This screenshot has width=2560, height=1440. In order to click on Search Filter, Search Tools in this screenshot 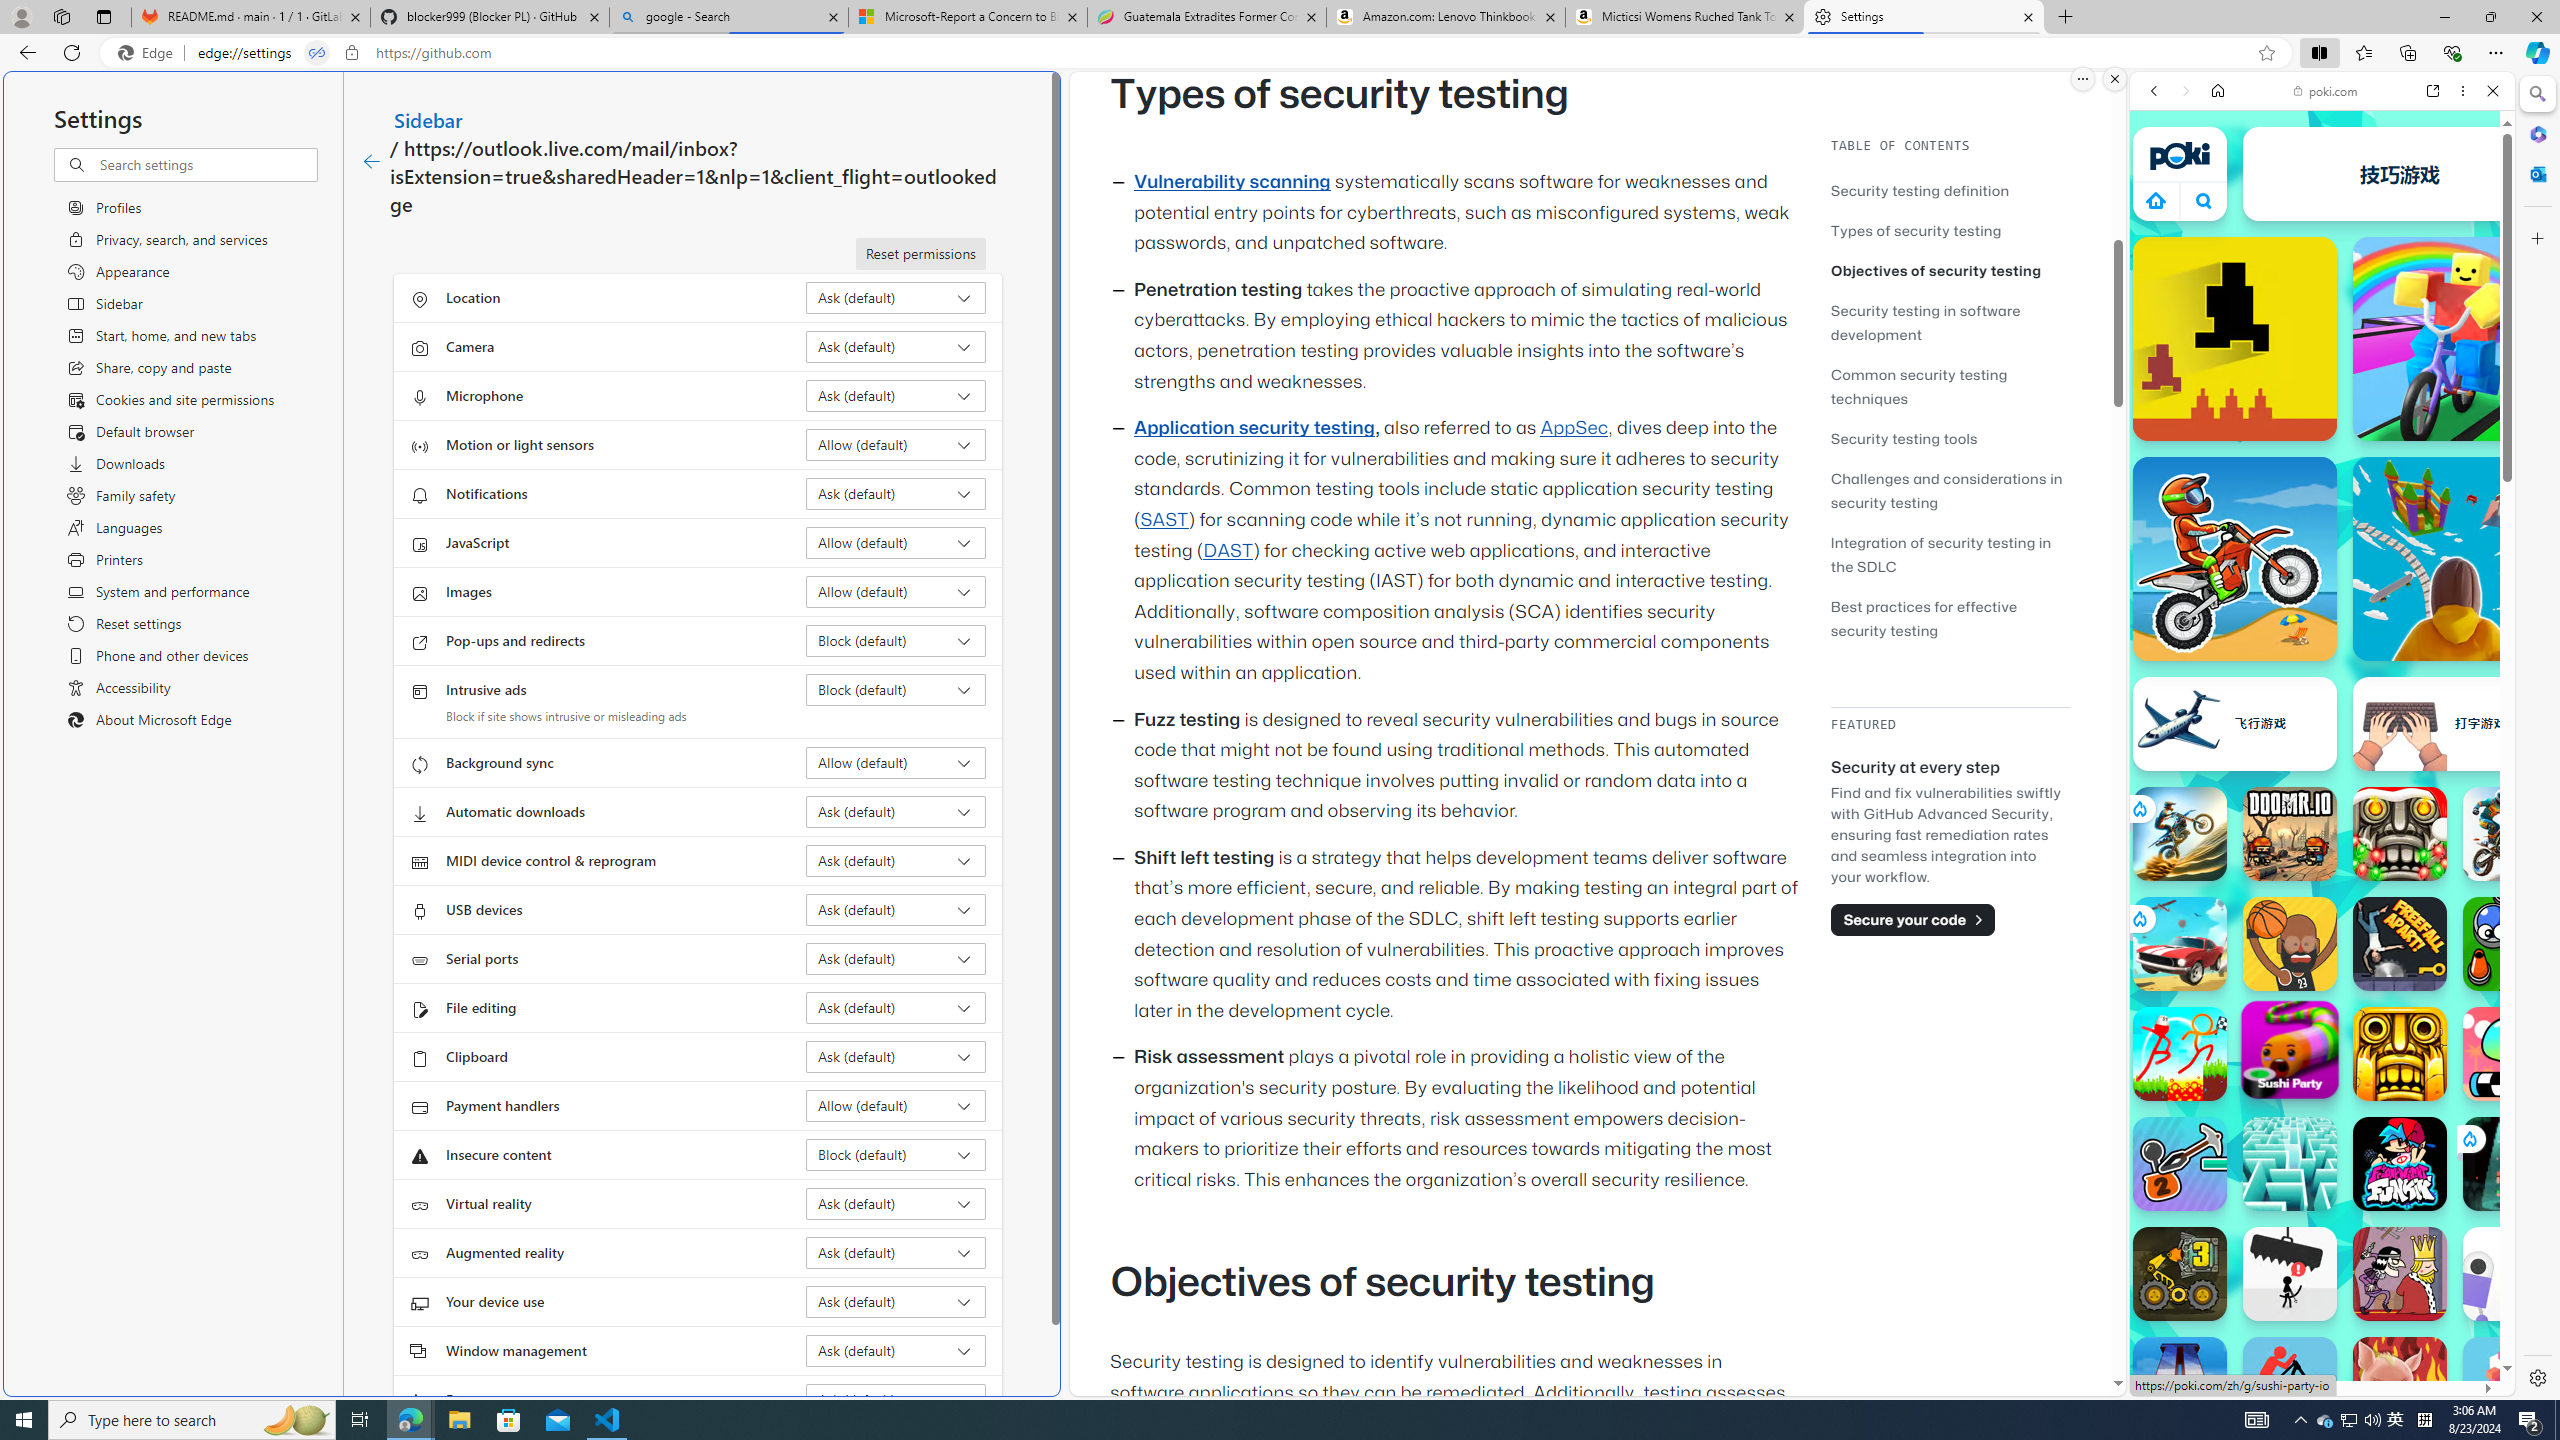, I will do `click(2374, 228)`.